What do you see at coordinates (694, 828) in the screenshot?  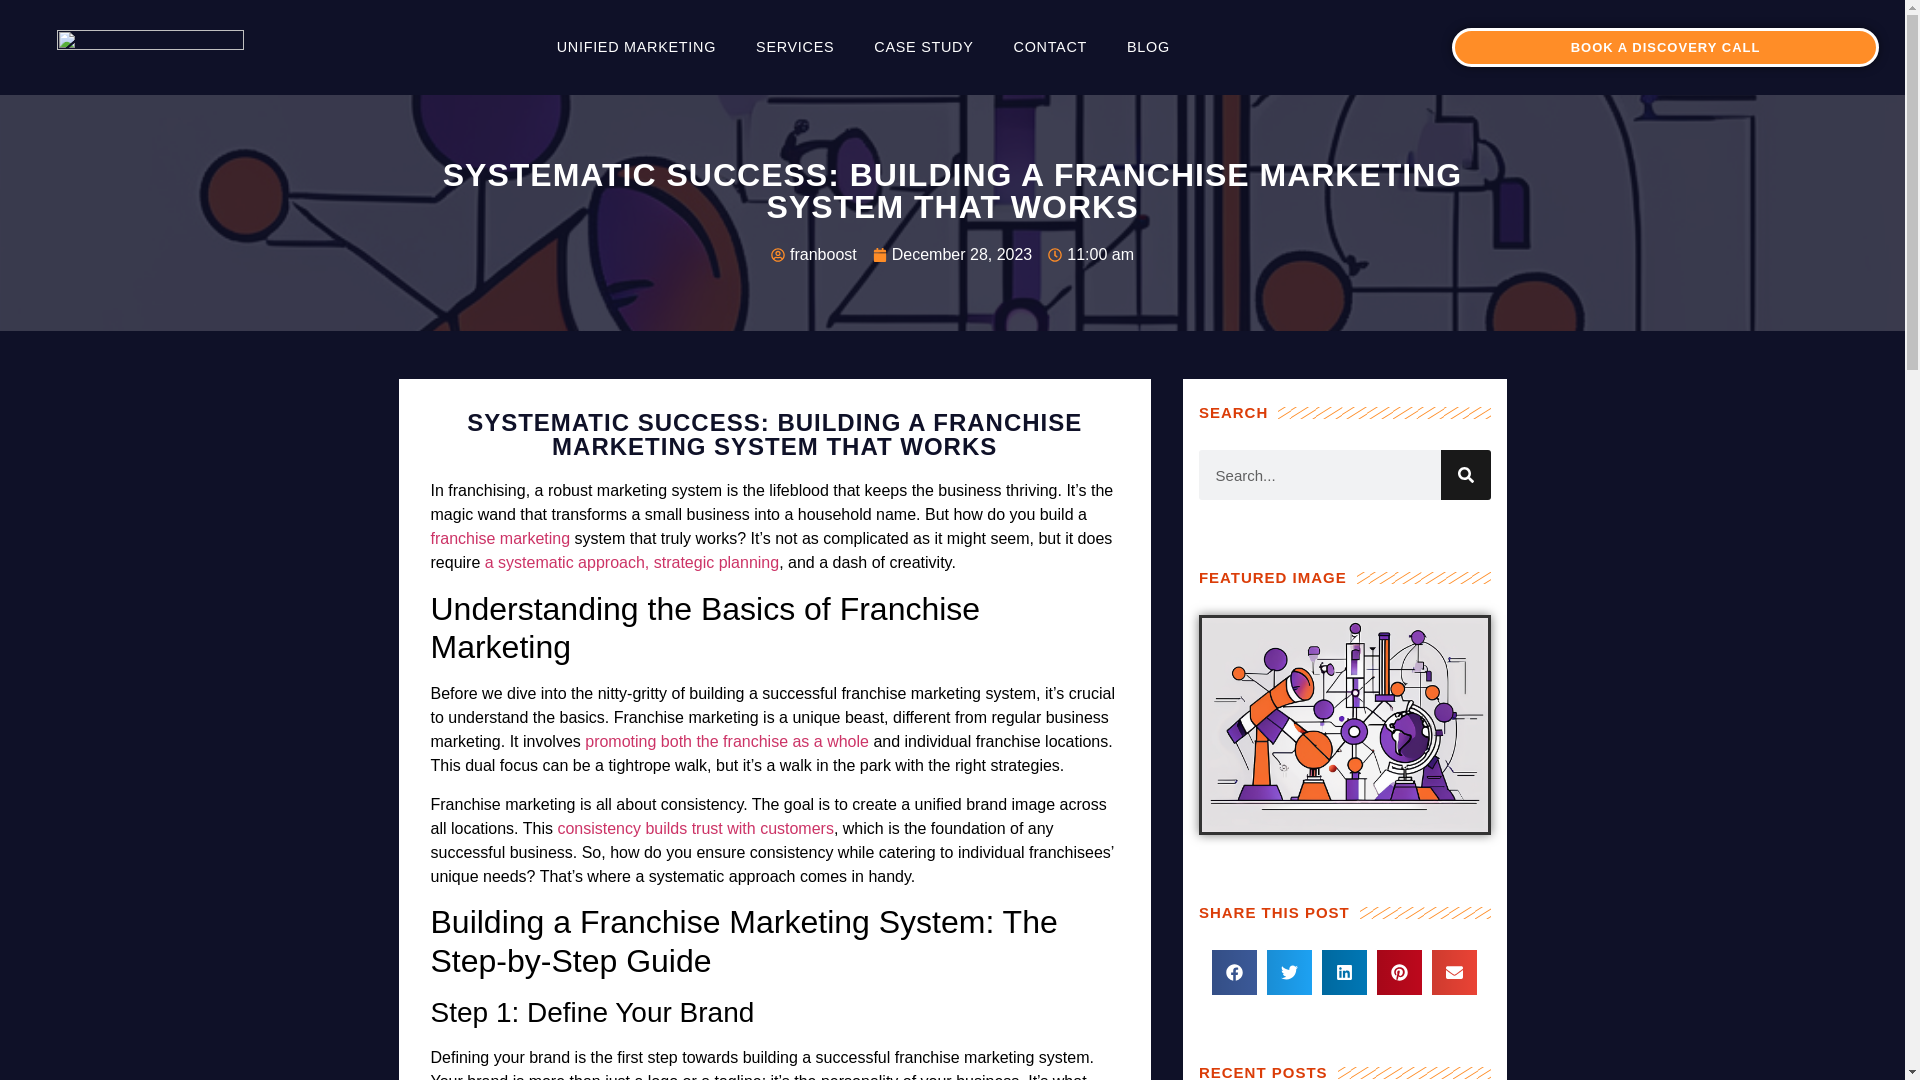 I see `consistency builds trust with customers` at bounding box center [694, 828].